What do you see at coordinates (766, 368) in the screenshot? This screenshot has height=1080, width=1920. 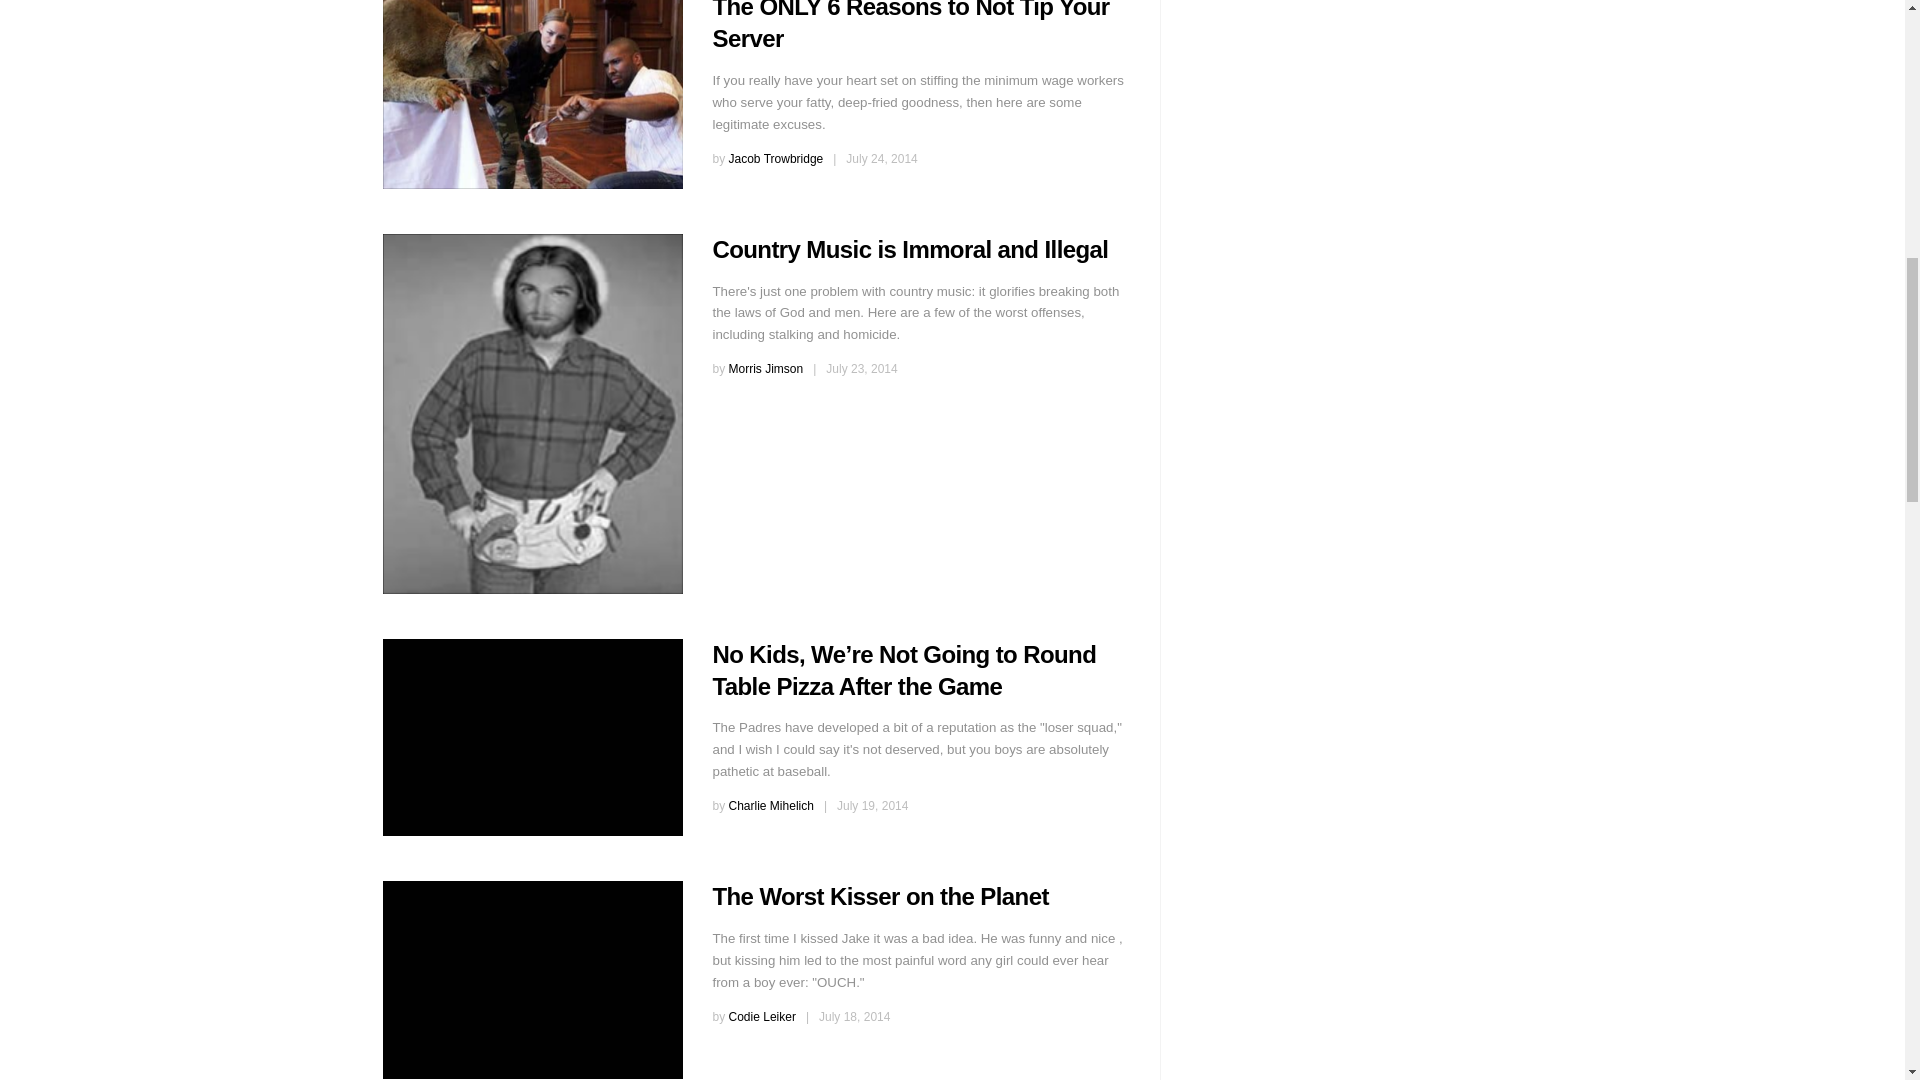 I see `Morris Jimson` at bounding box center [766, 368].